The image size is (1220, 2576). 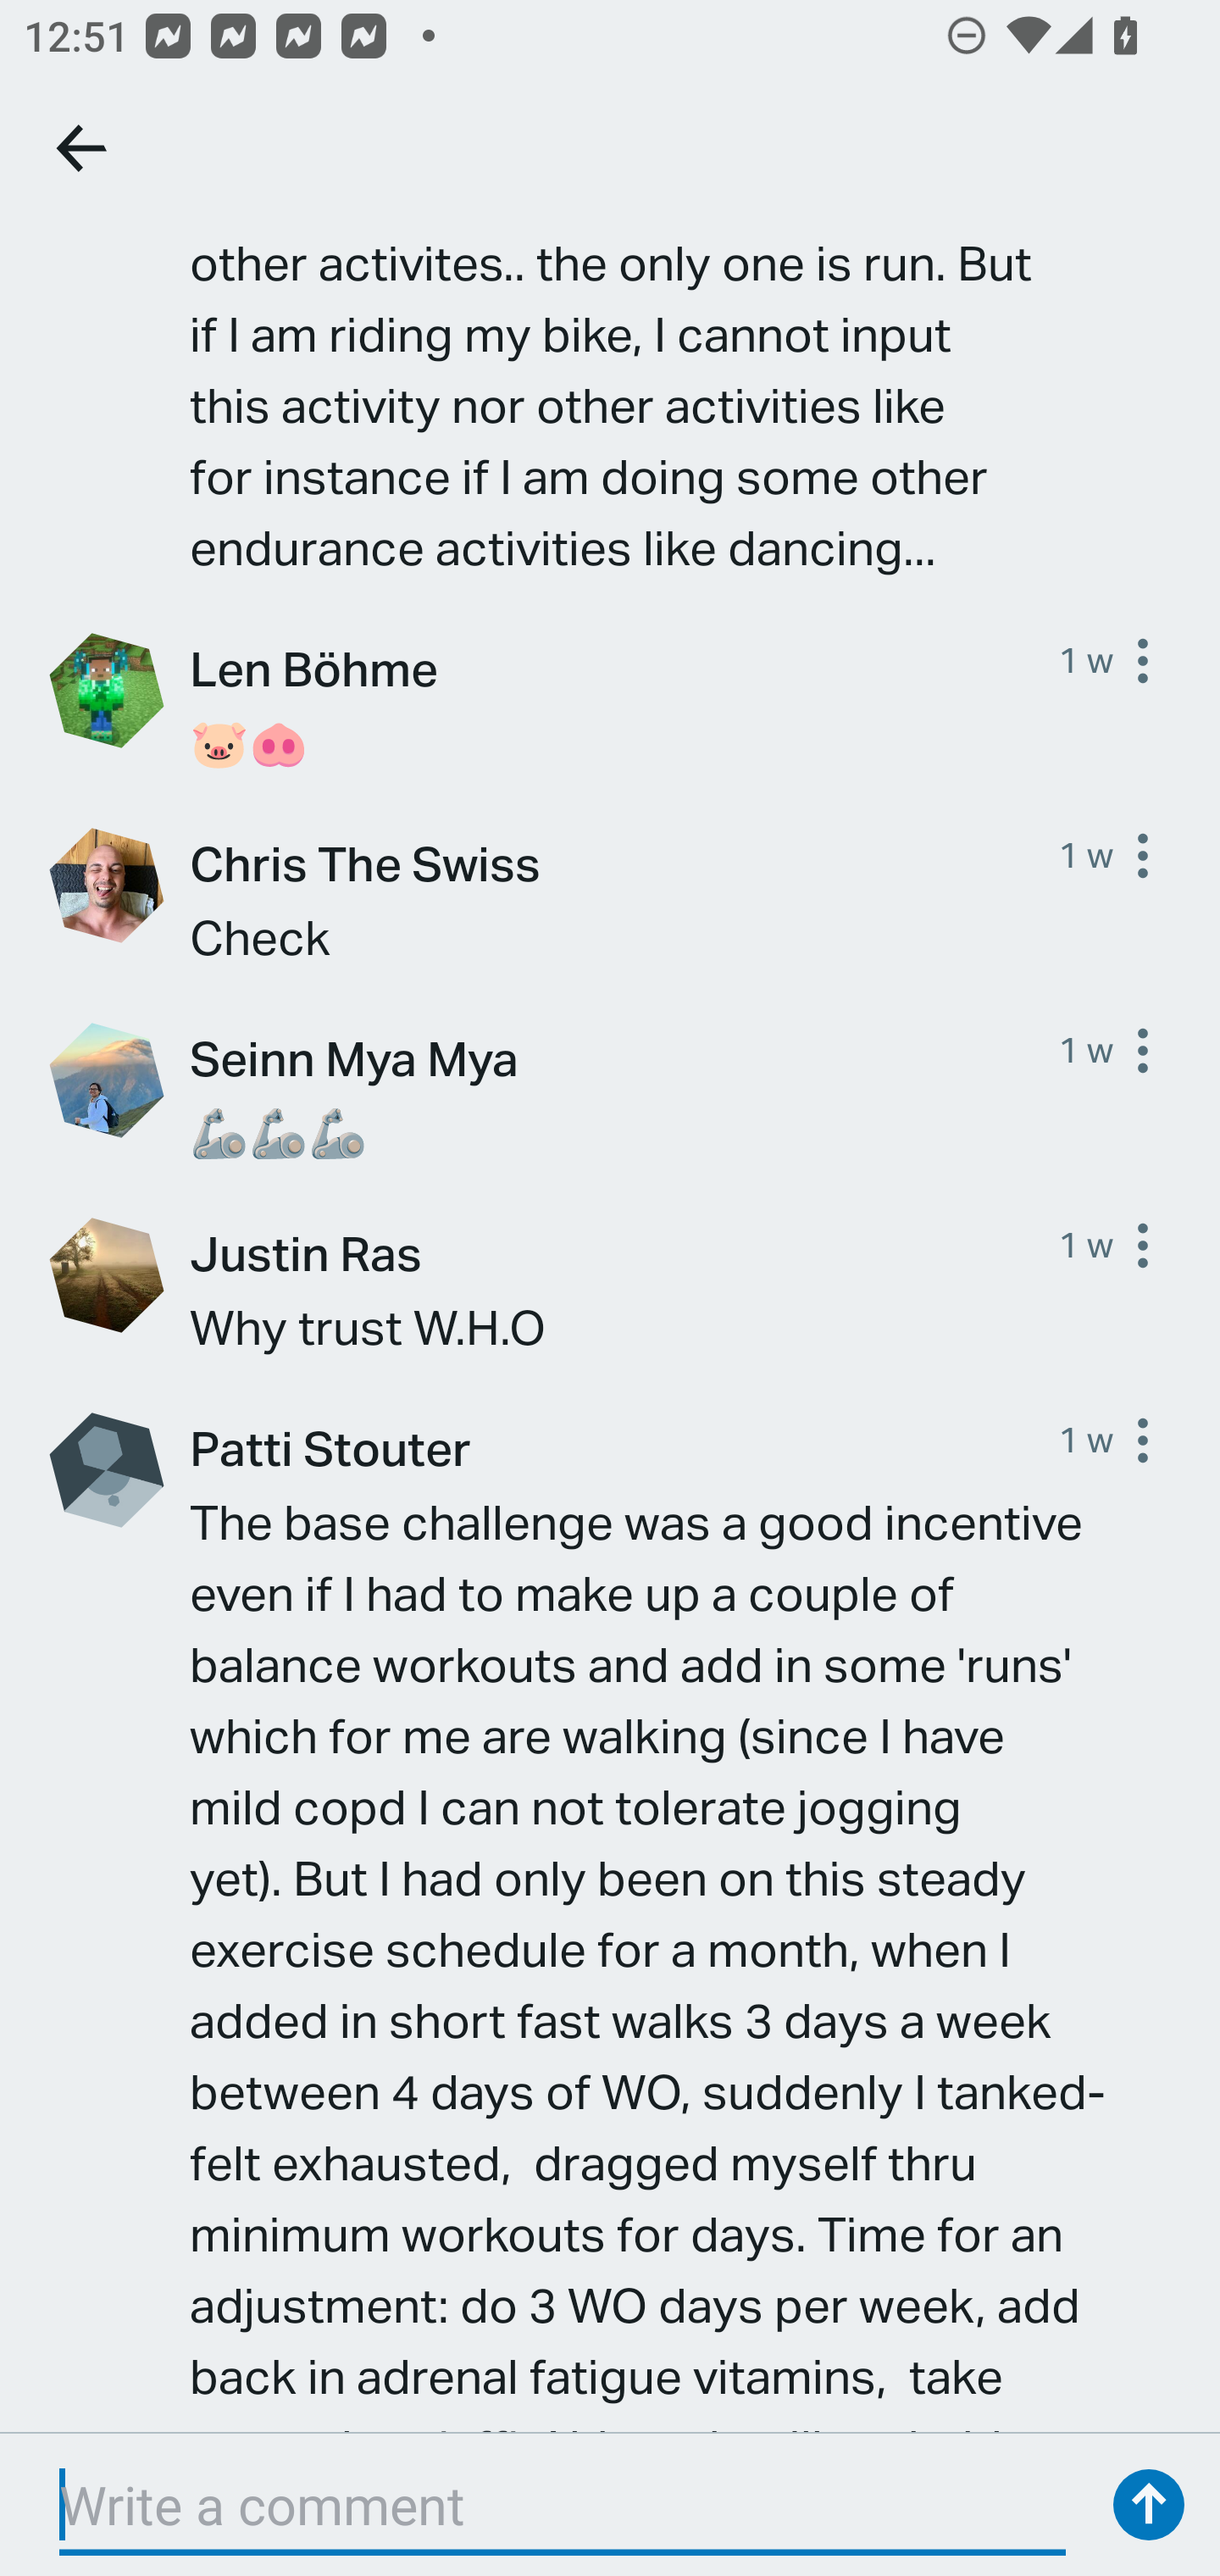 What do you see at coordinates (83, 147) in the screenshot?
I see `Go back` at bounding box center [83, 147].